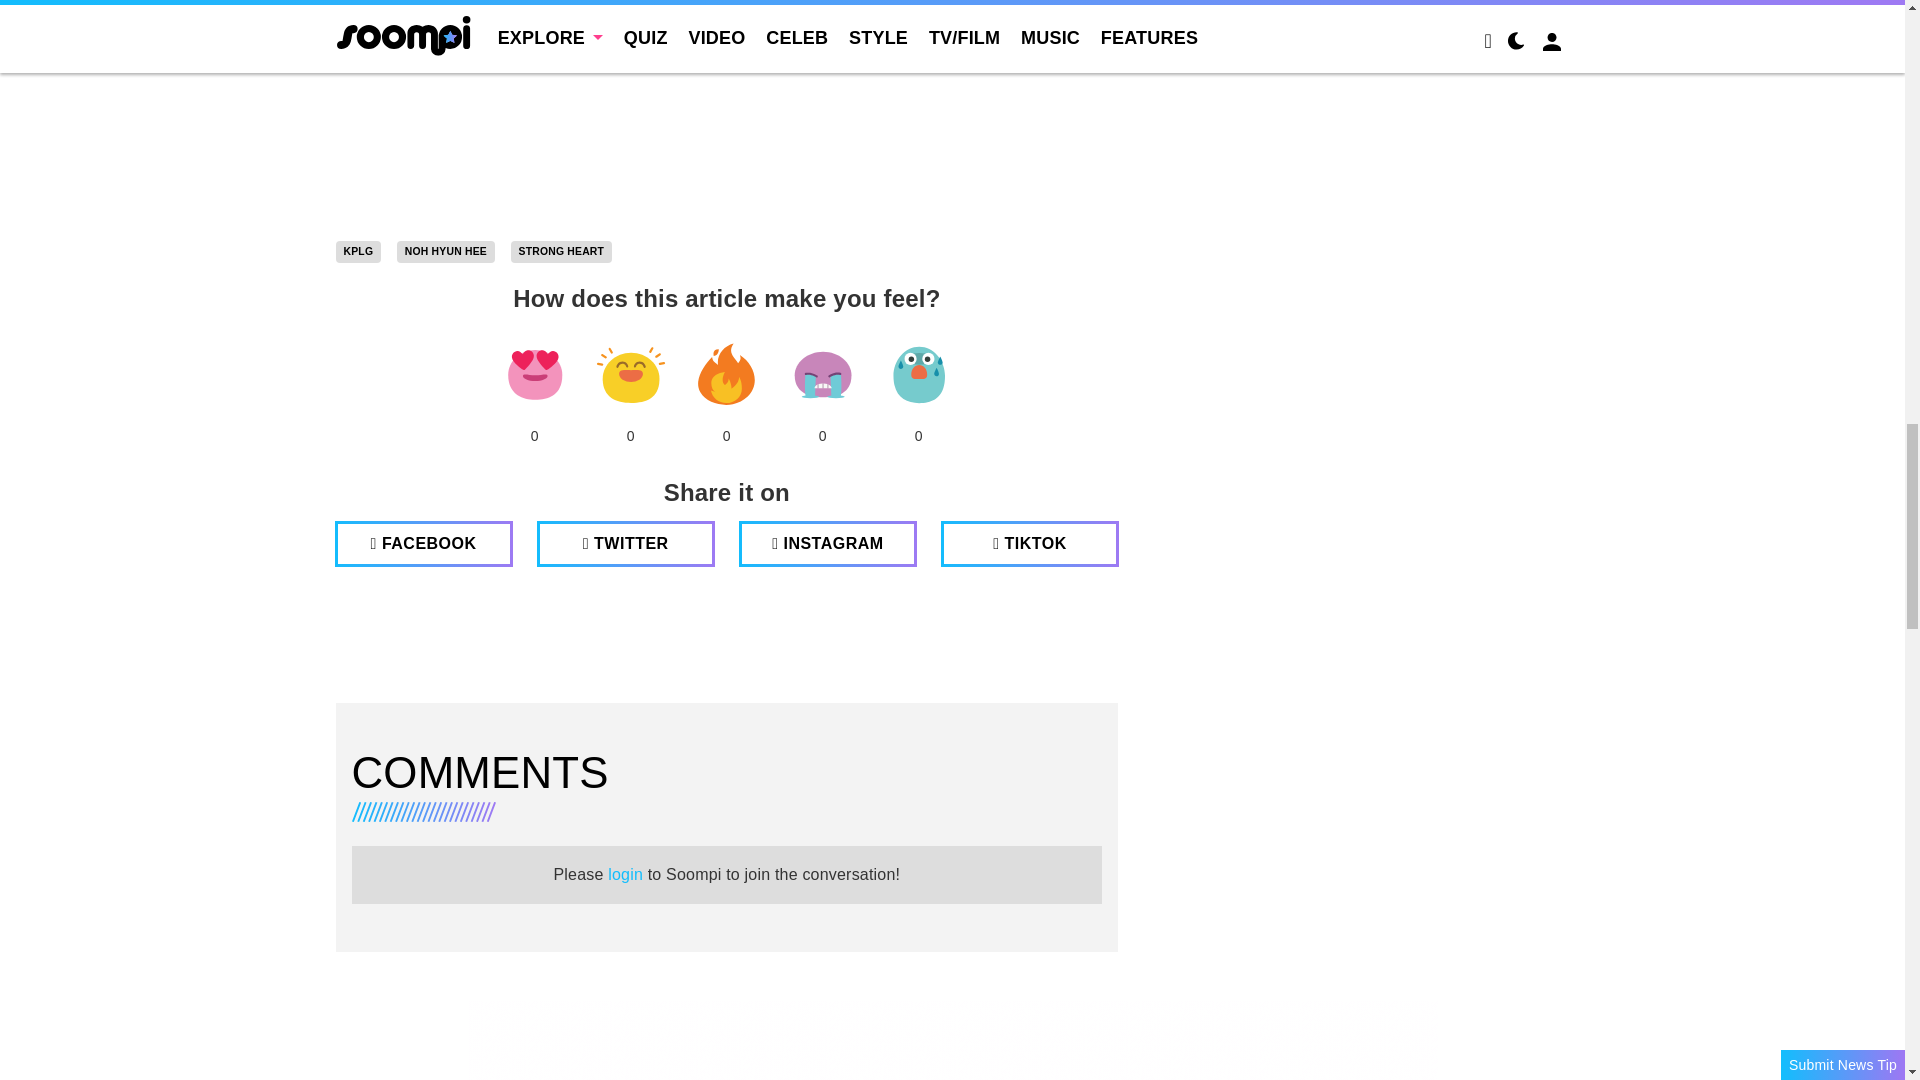 This screenshot has height=1080, width=1920. Describe the element at coordinates (953, 1040) in the screenshot. I see `3rd party ad content` at that location.